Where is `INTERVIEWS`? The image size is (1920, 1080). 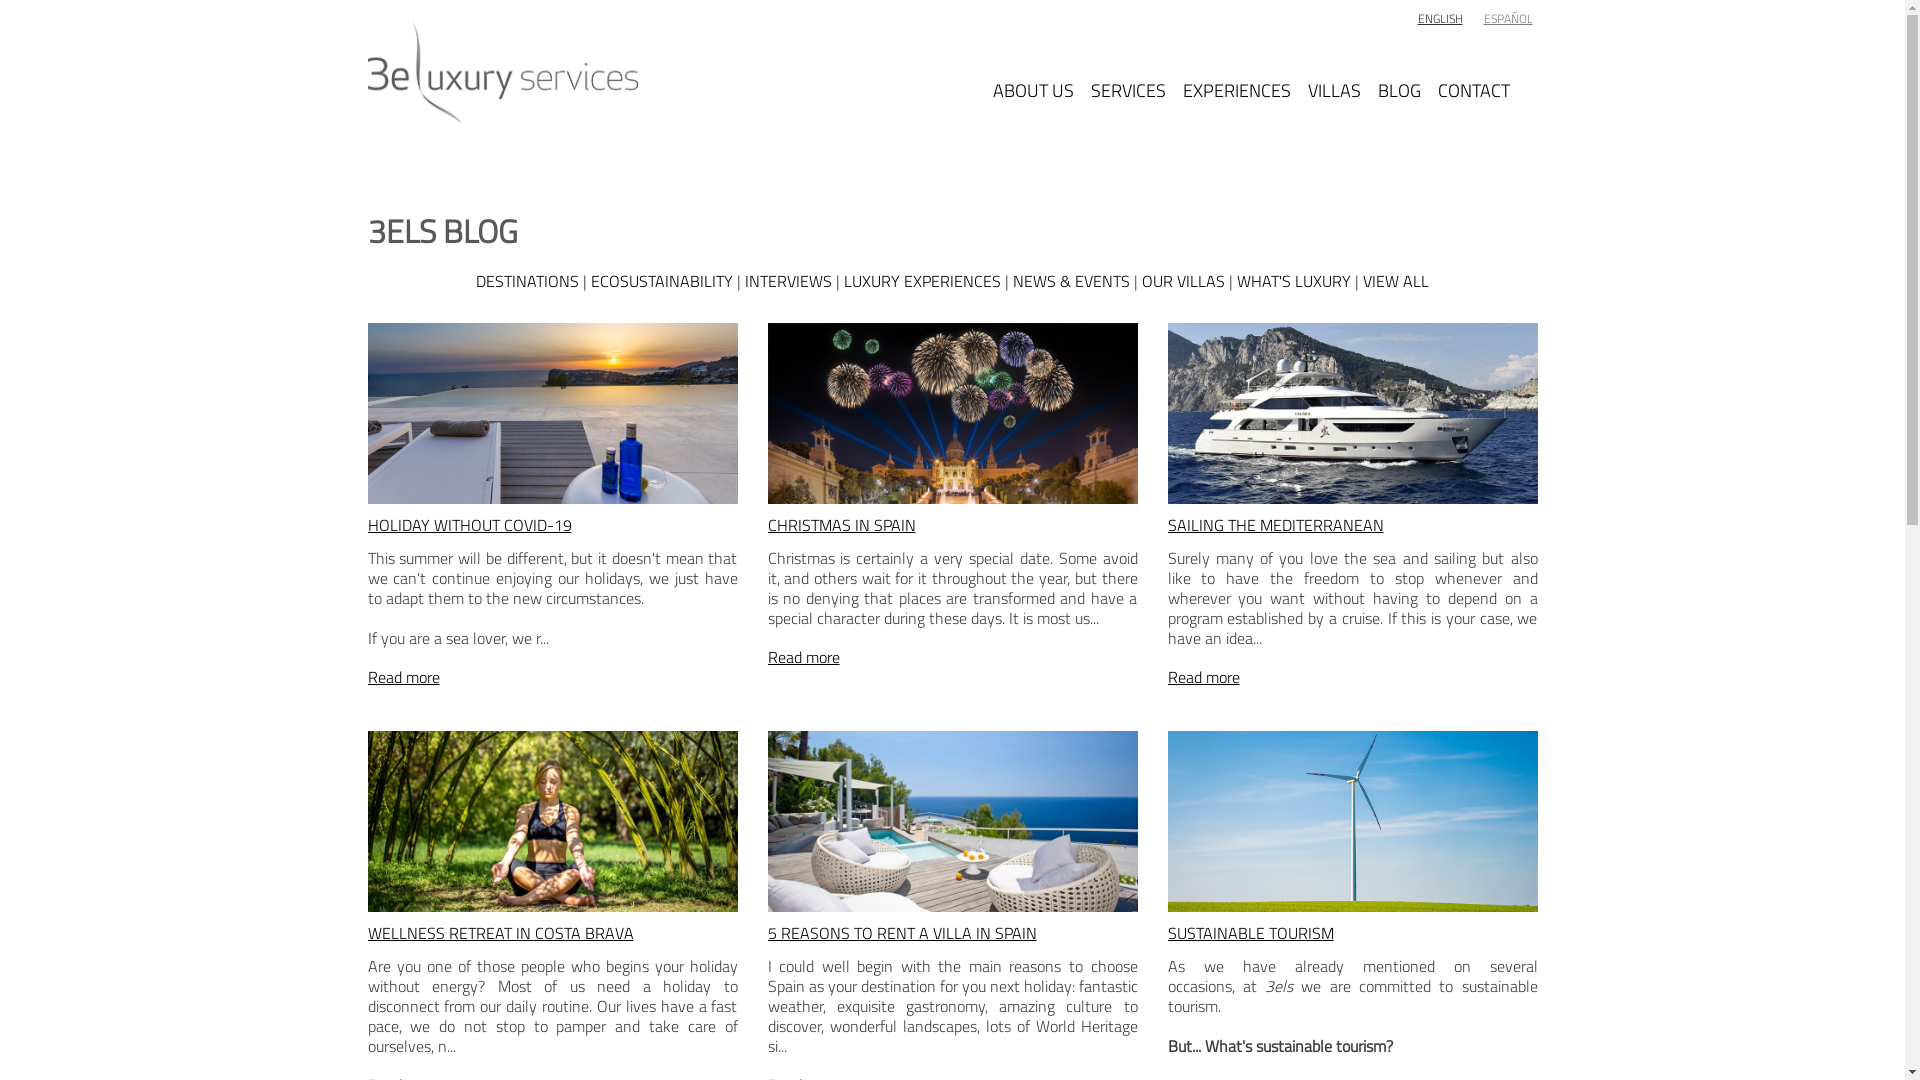
INTERVIEWS is located at coordinates (788, 281).